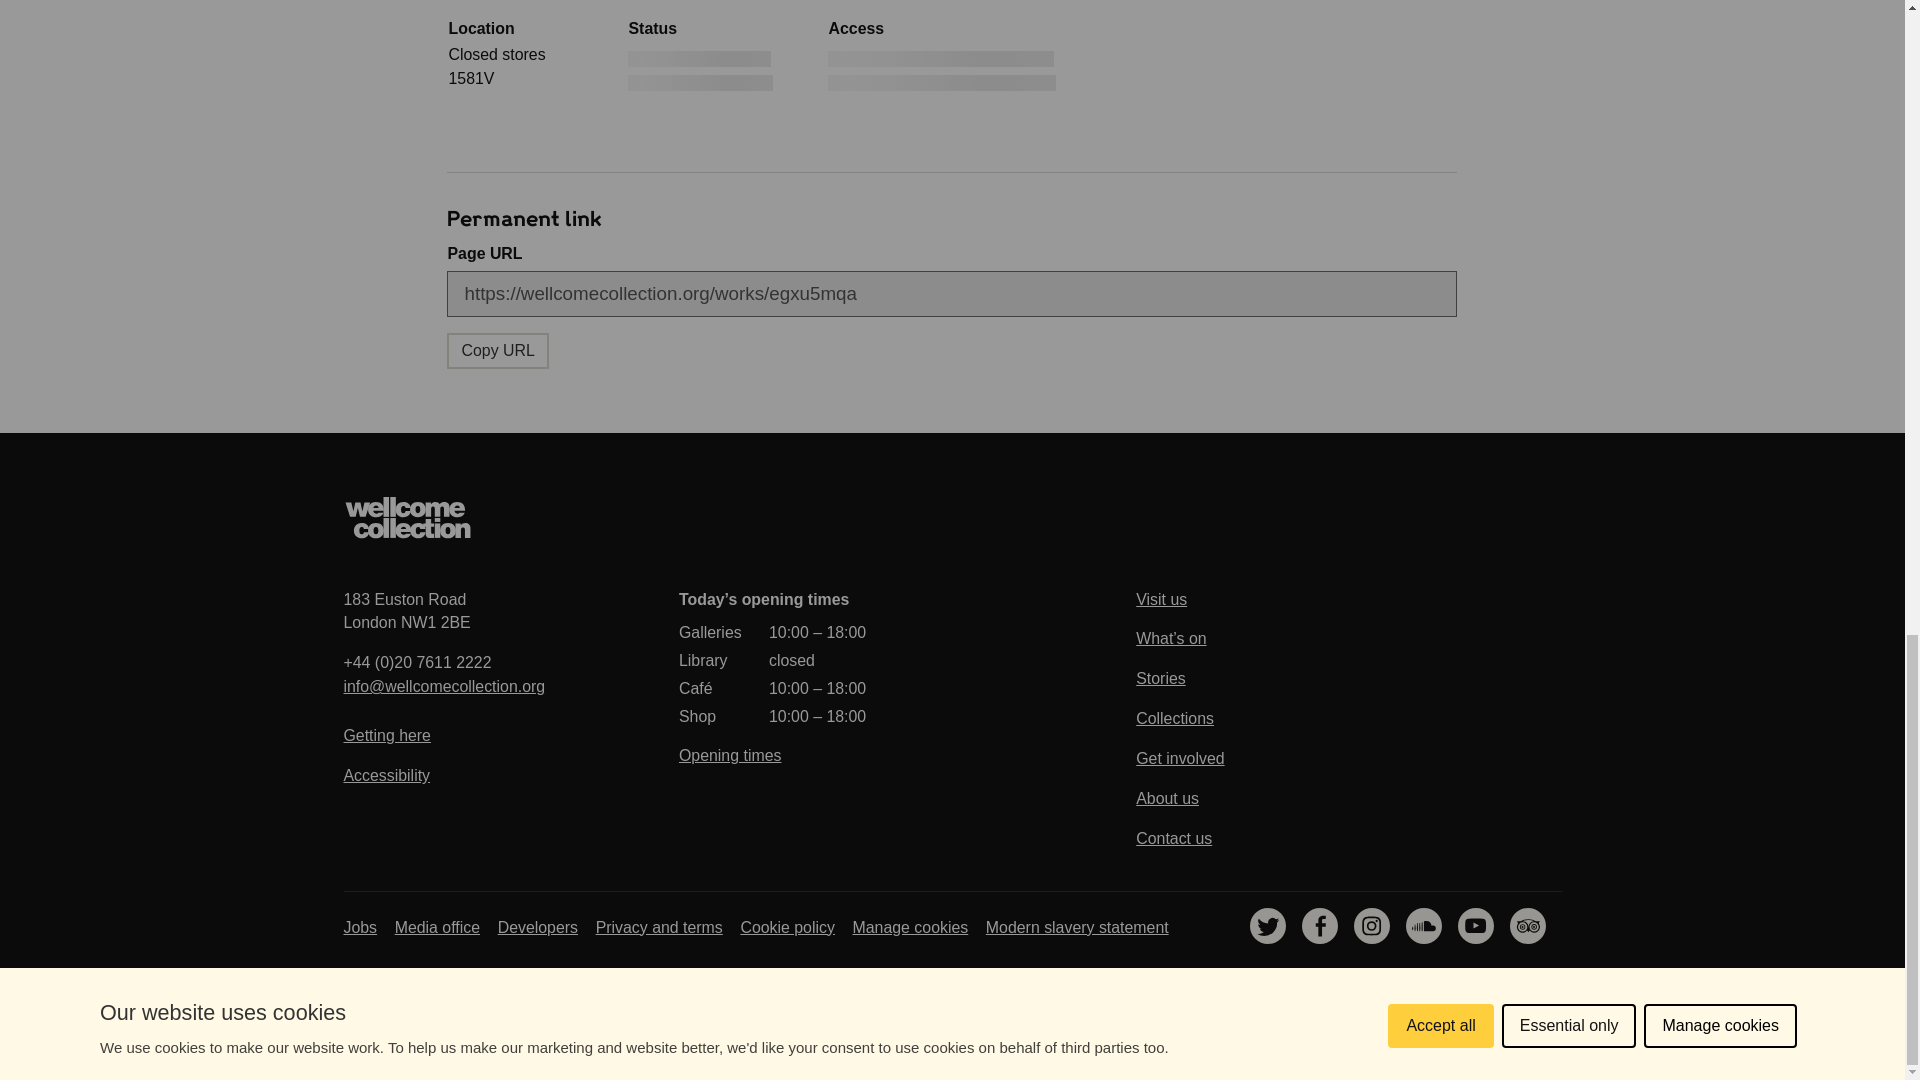 This screenshot has width=1920, height=1080. Describe the element at coordinates (386, 775) in the screenshot. I see `Visit us` at that location.